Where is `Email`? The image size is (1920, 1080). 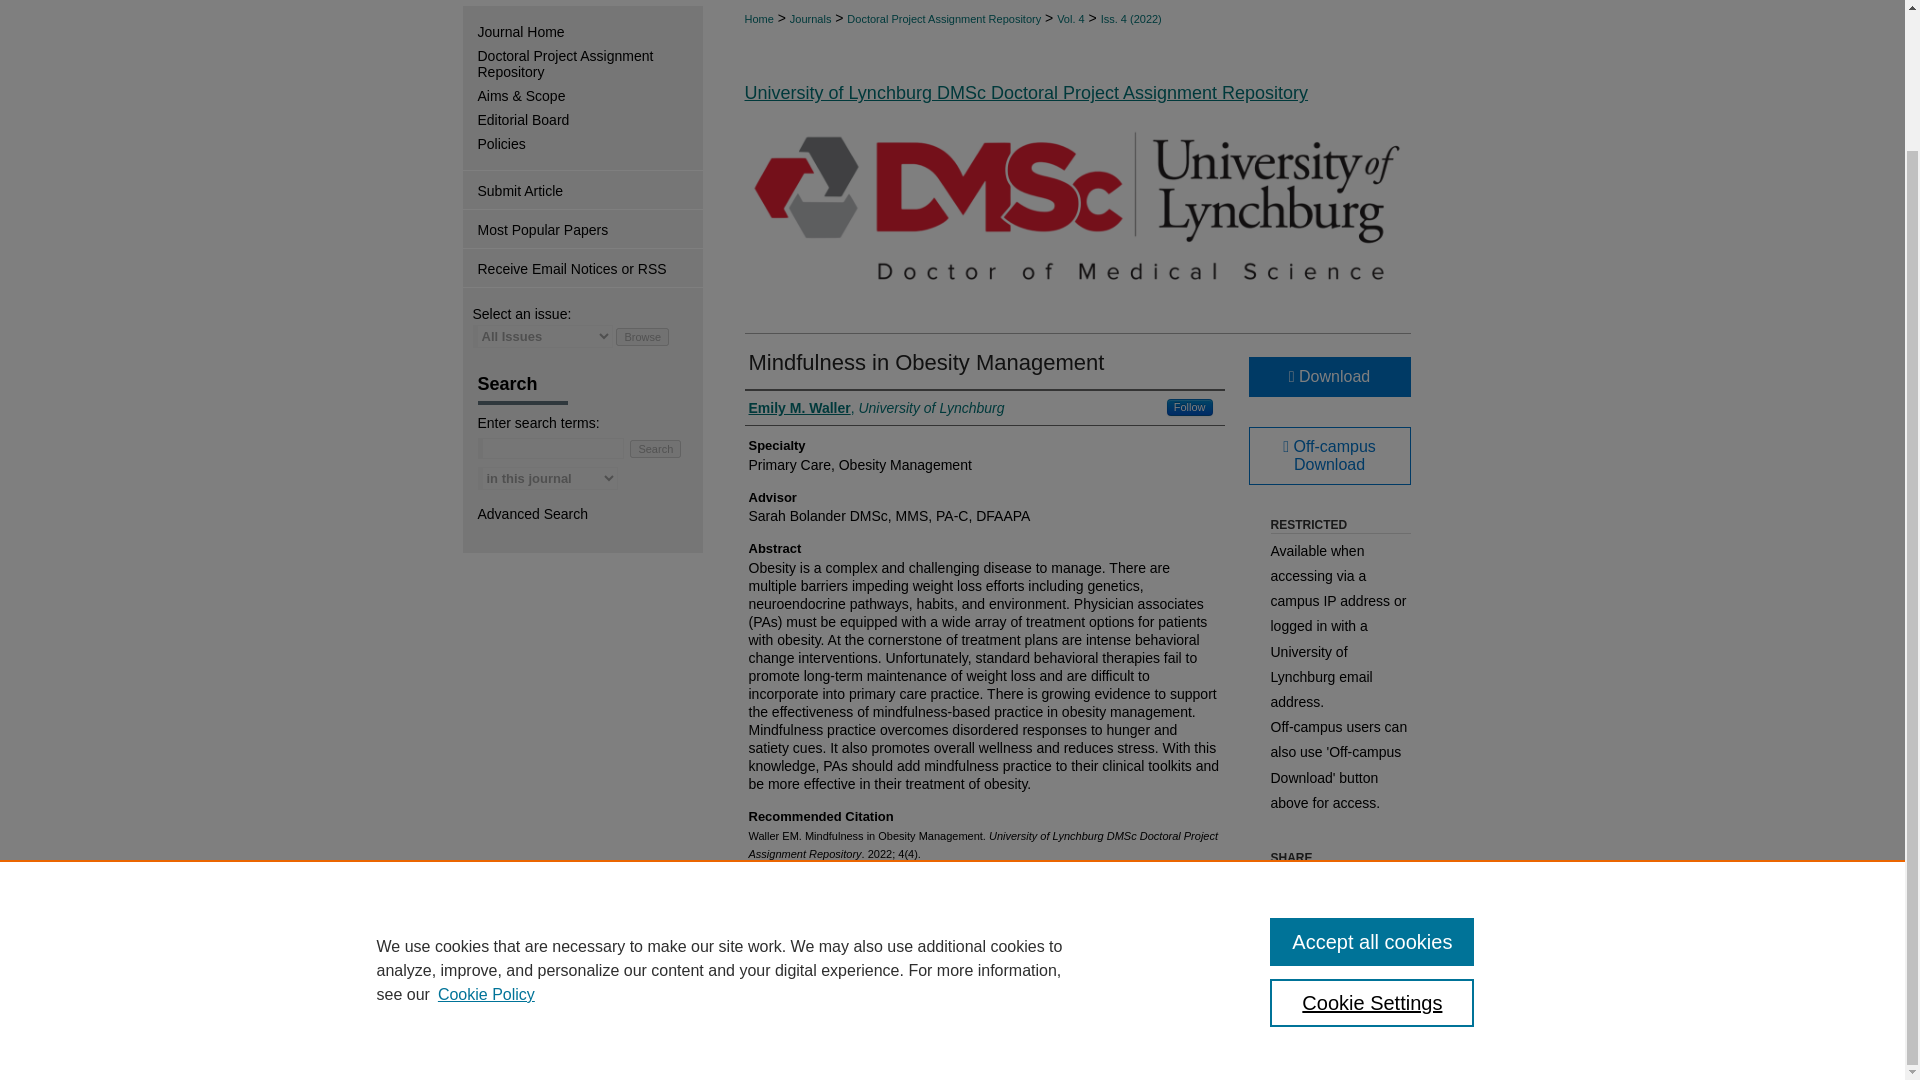
Email is located at coordinates (1368, 888).